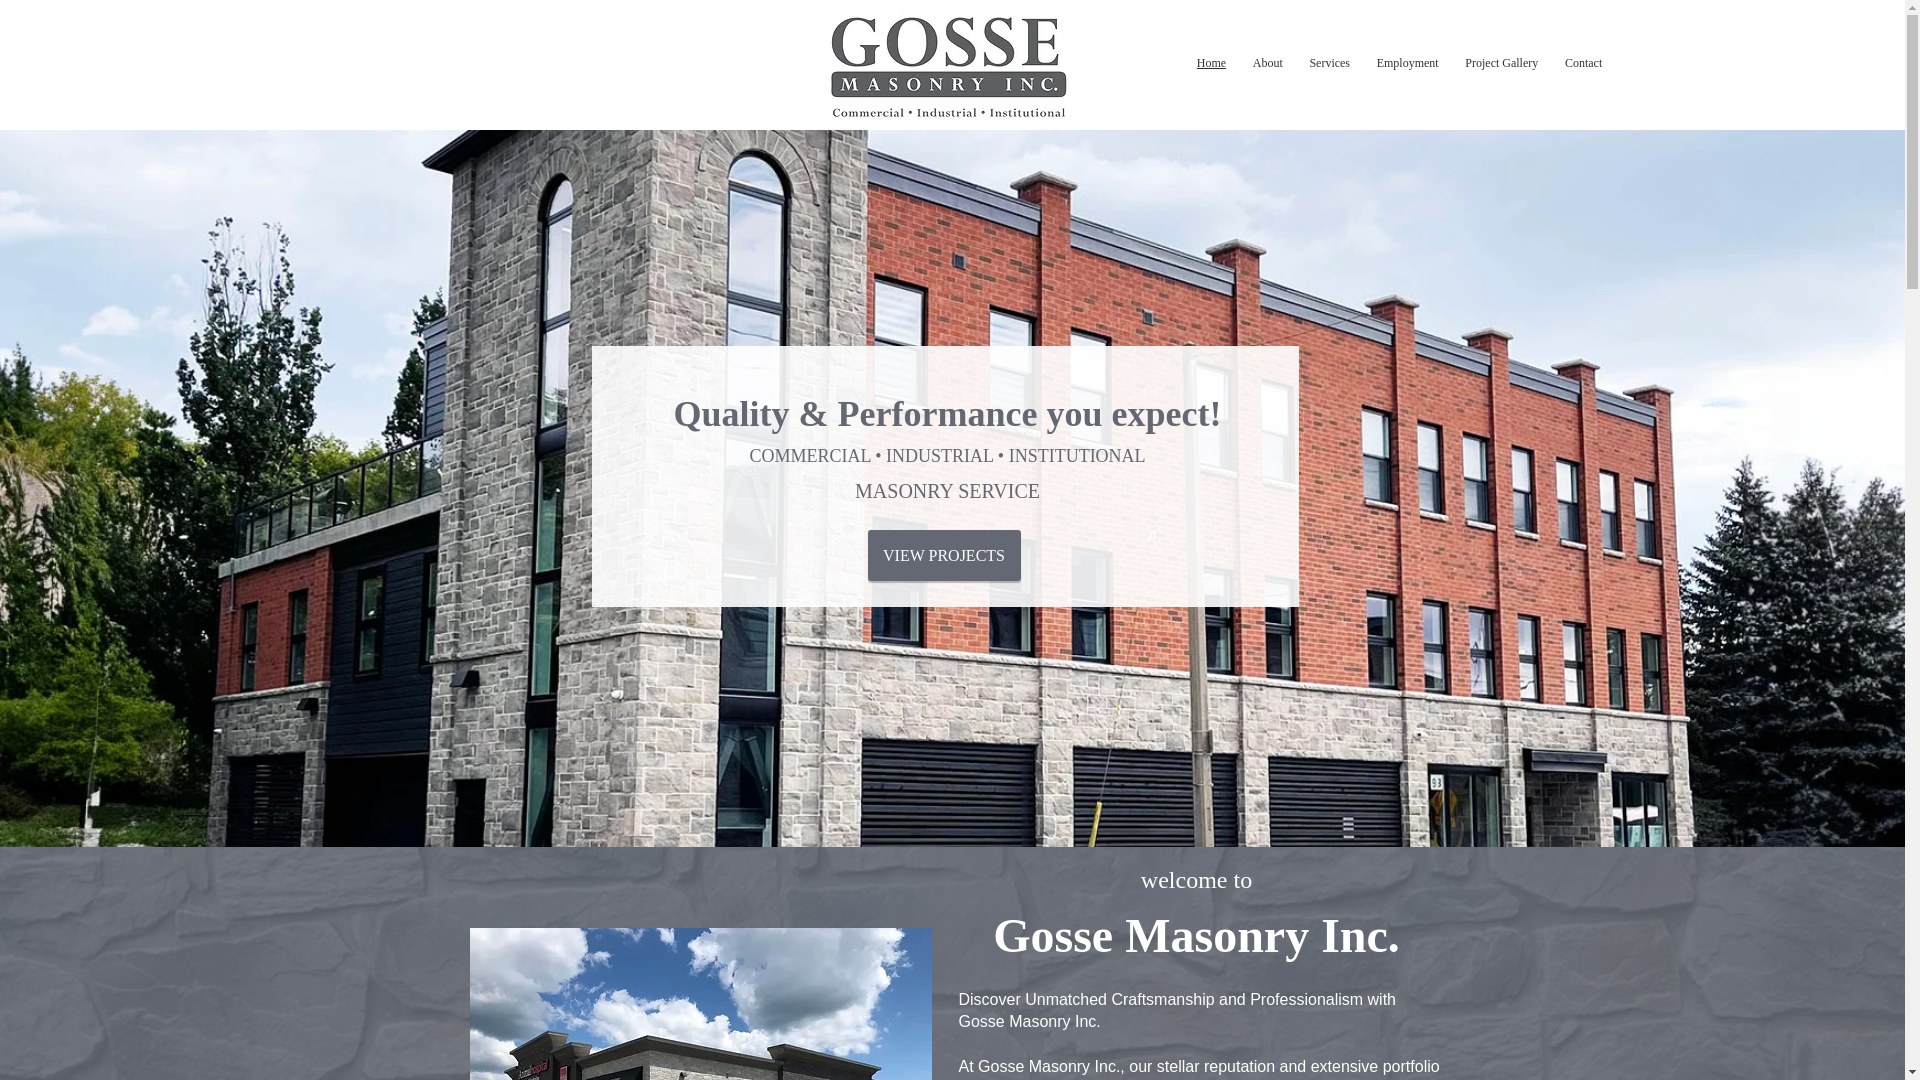 The width and height of the screenshot is (1920, 1080). I want to click on Services, so click(1330, 63).